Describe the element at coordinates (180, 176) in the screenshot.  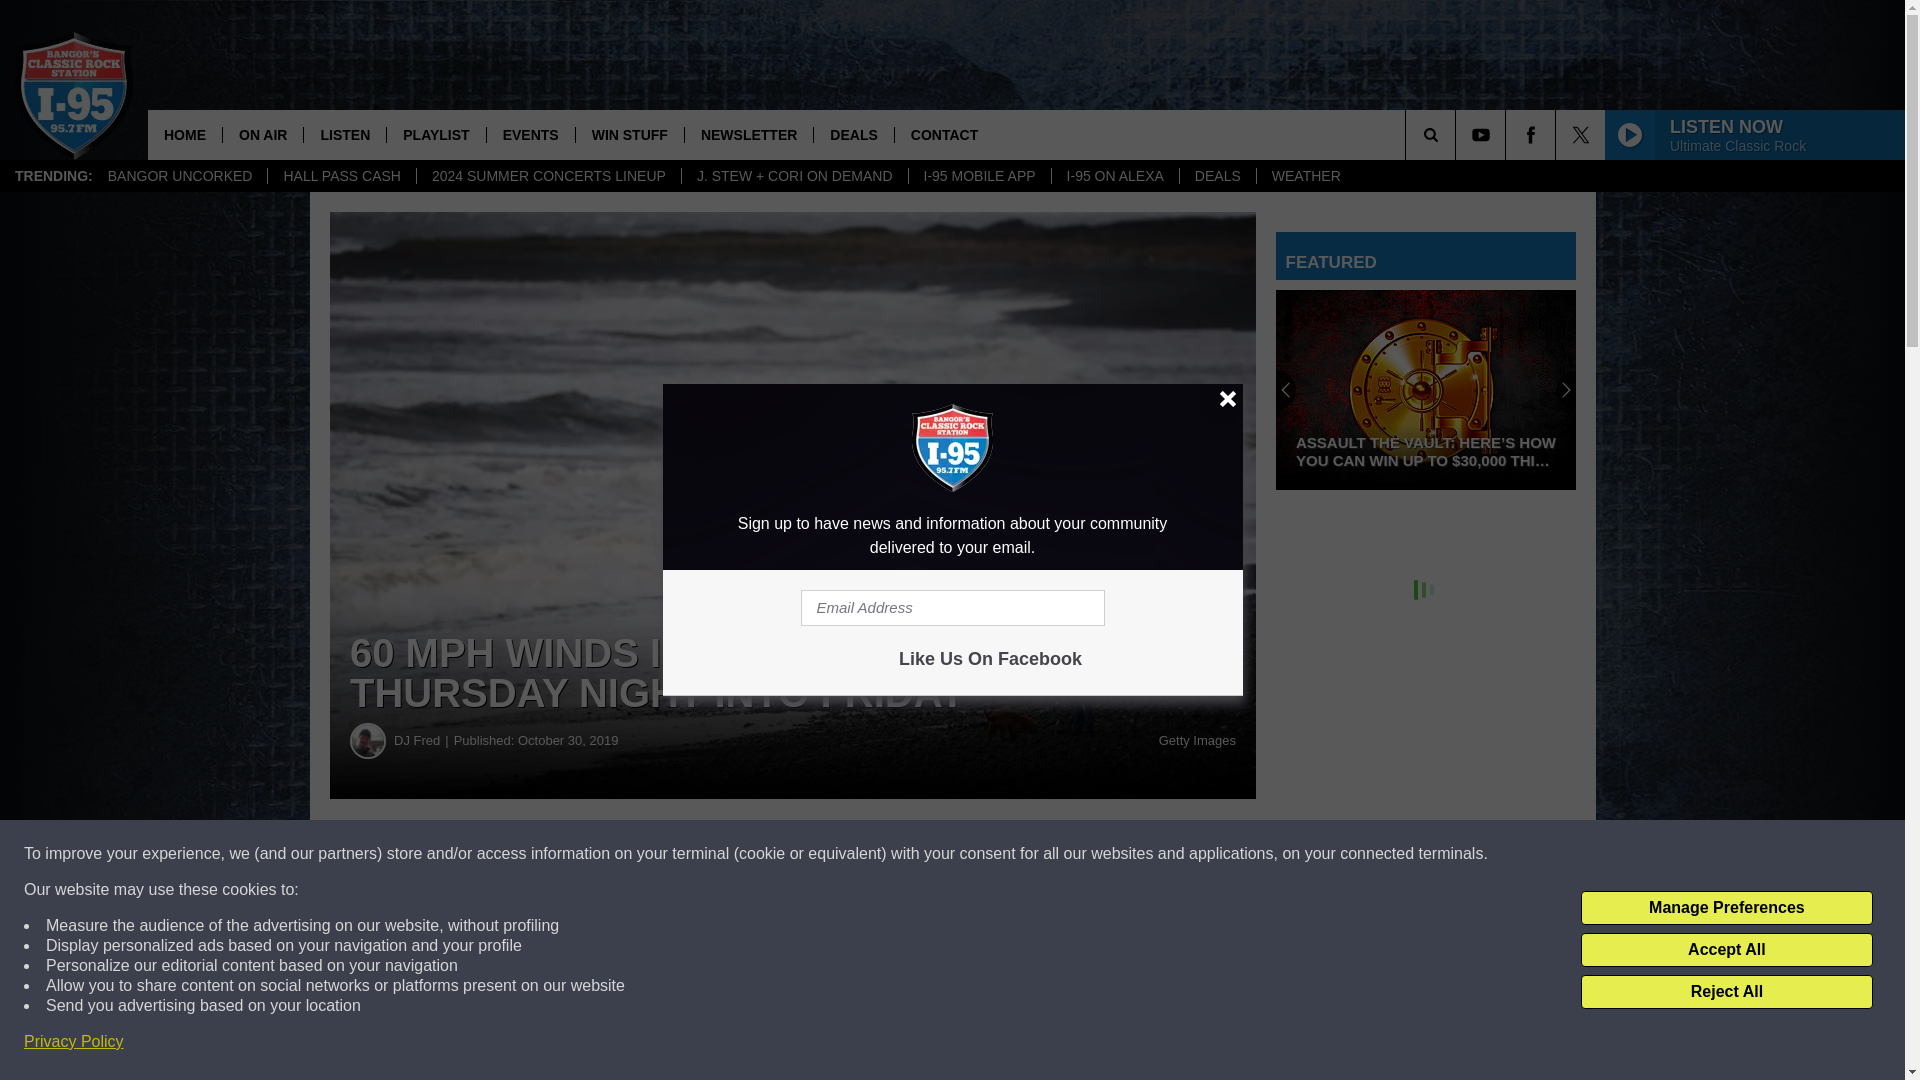
I see `BANGOR UNCORKED` at that location.